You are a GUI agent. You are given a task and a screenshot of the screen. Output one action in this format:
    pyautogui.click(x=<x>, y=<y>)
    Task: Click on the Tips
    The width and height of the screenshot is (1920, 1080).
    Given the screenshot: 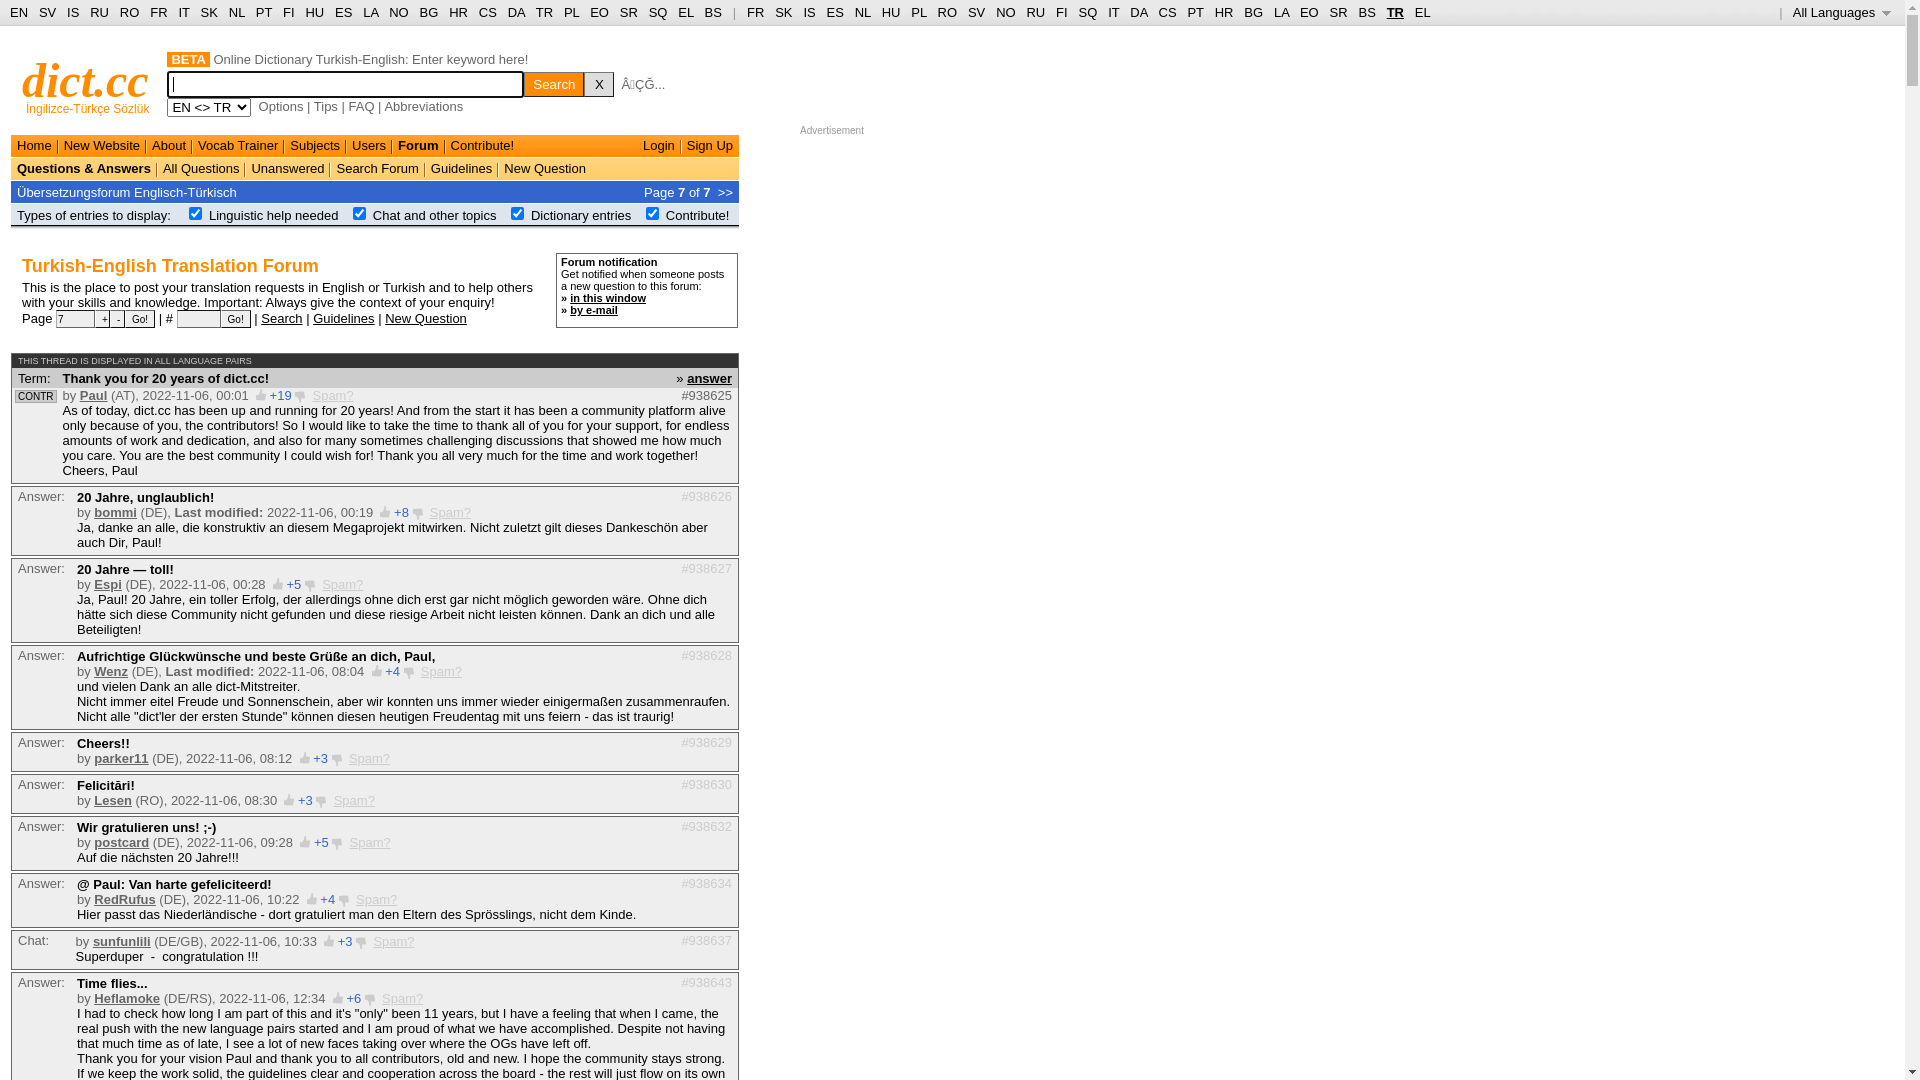 What is the action you would take?
    pyautogui.click(x=326, y=106)
    